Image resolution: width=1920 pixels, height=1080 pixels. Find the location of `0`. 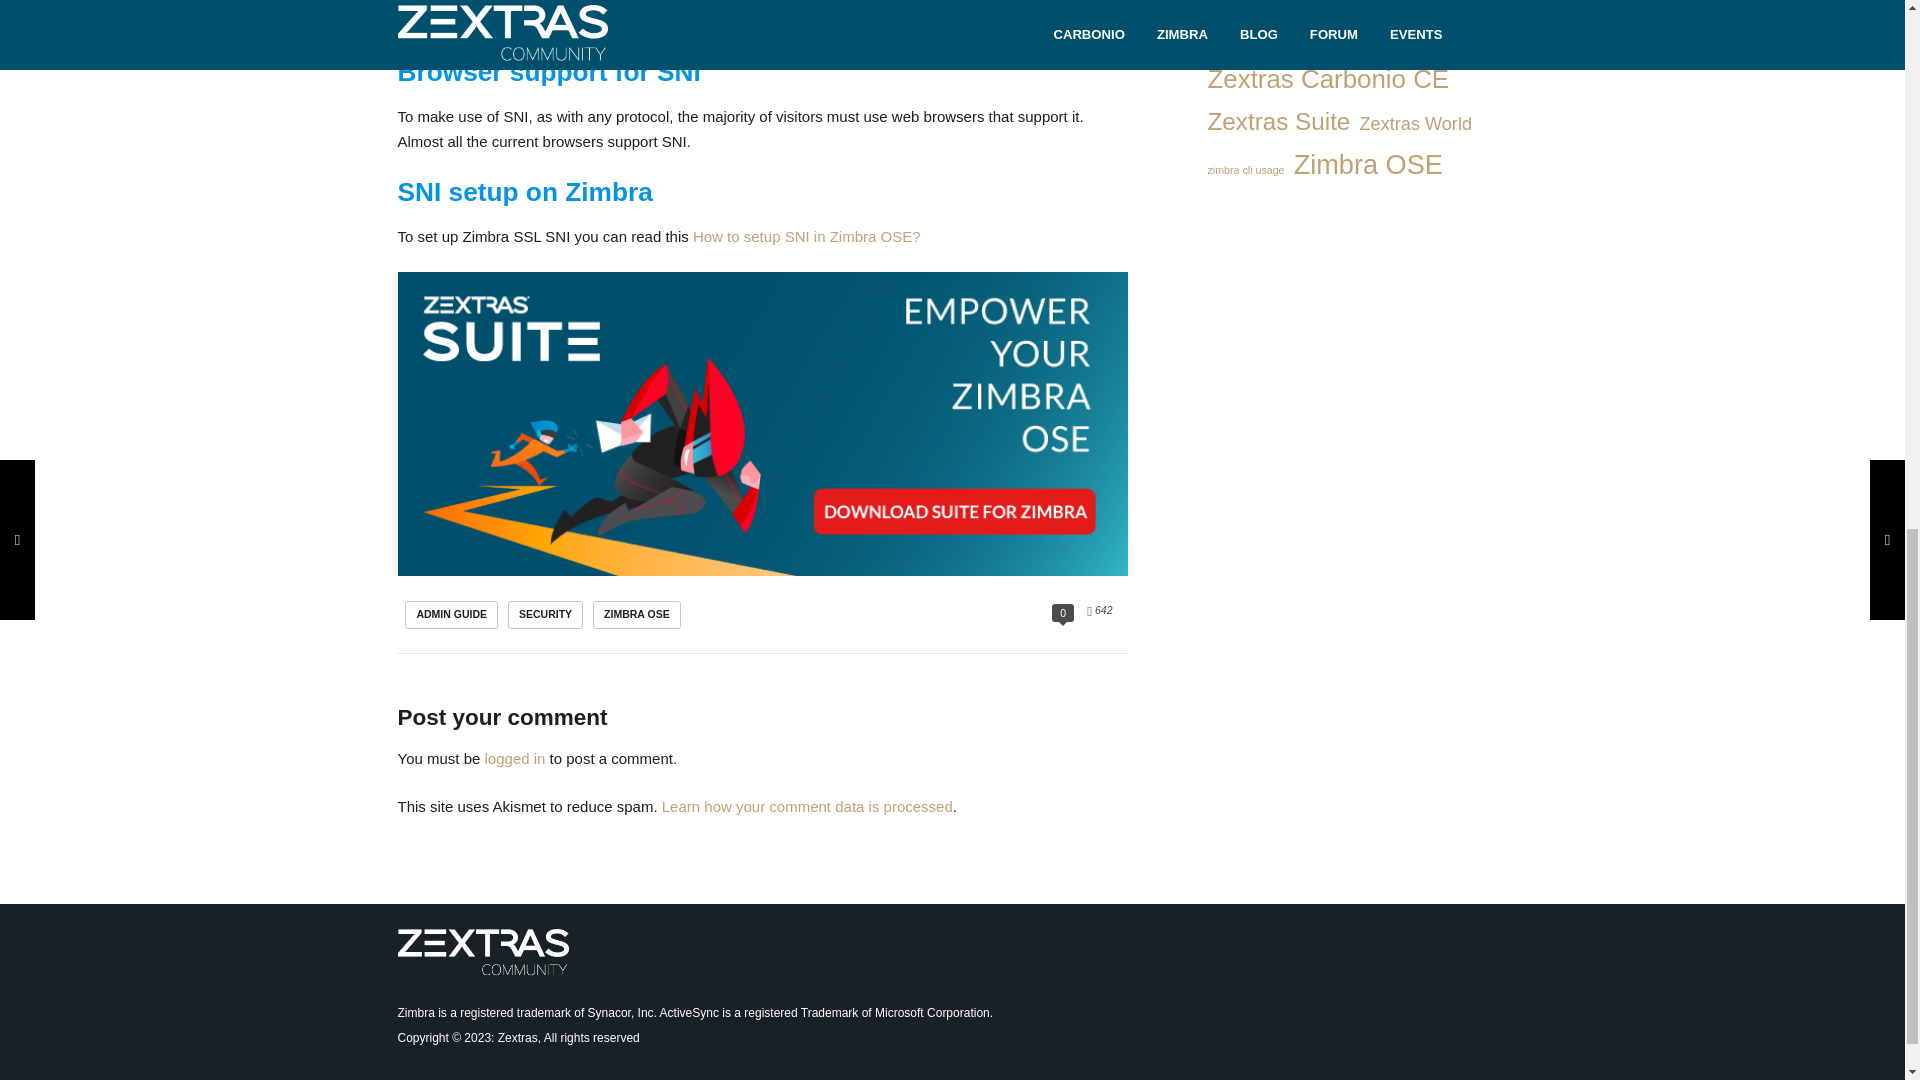

0 is located at coordinates (1062, 612).